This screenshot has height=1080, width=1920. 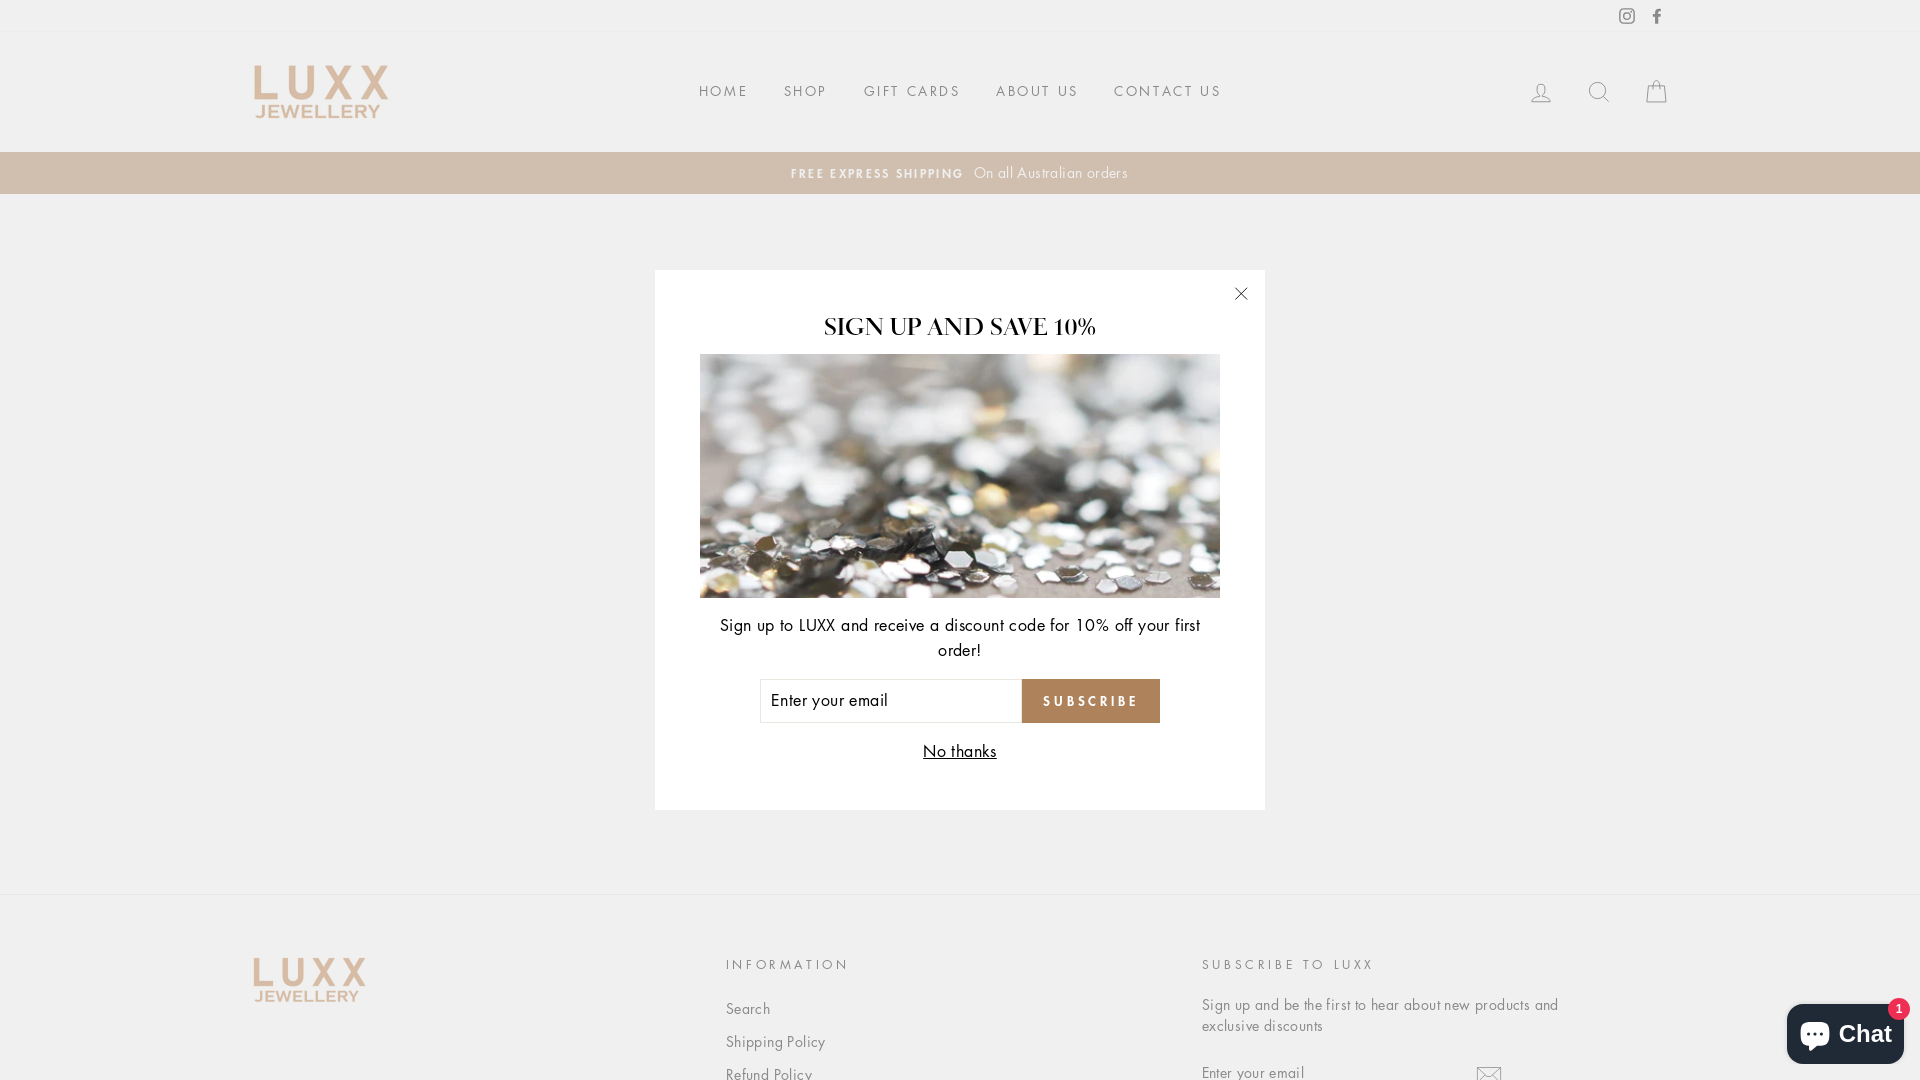 What do you see at coordinates (748, 1009) in the screenshot?
I see `Search` at bounding box center [748, 1009].